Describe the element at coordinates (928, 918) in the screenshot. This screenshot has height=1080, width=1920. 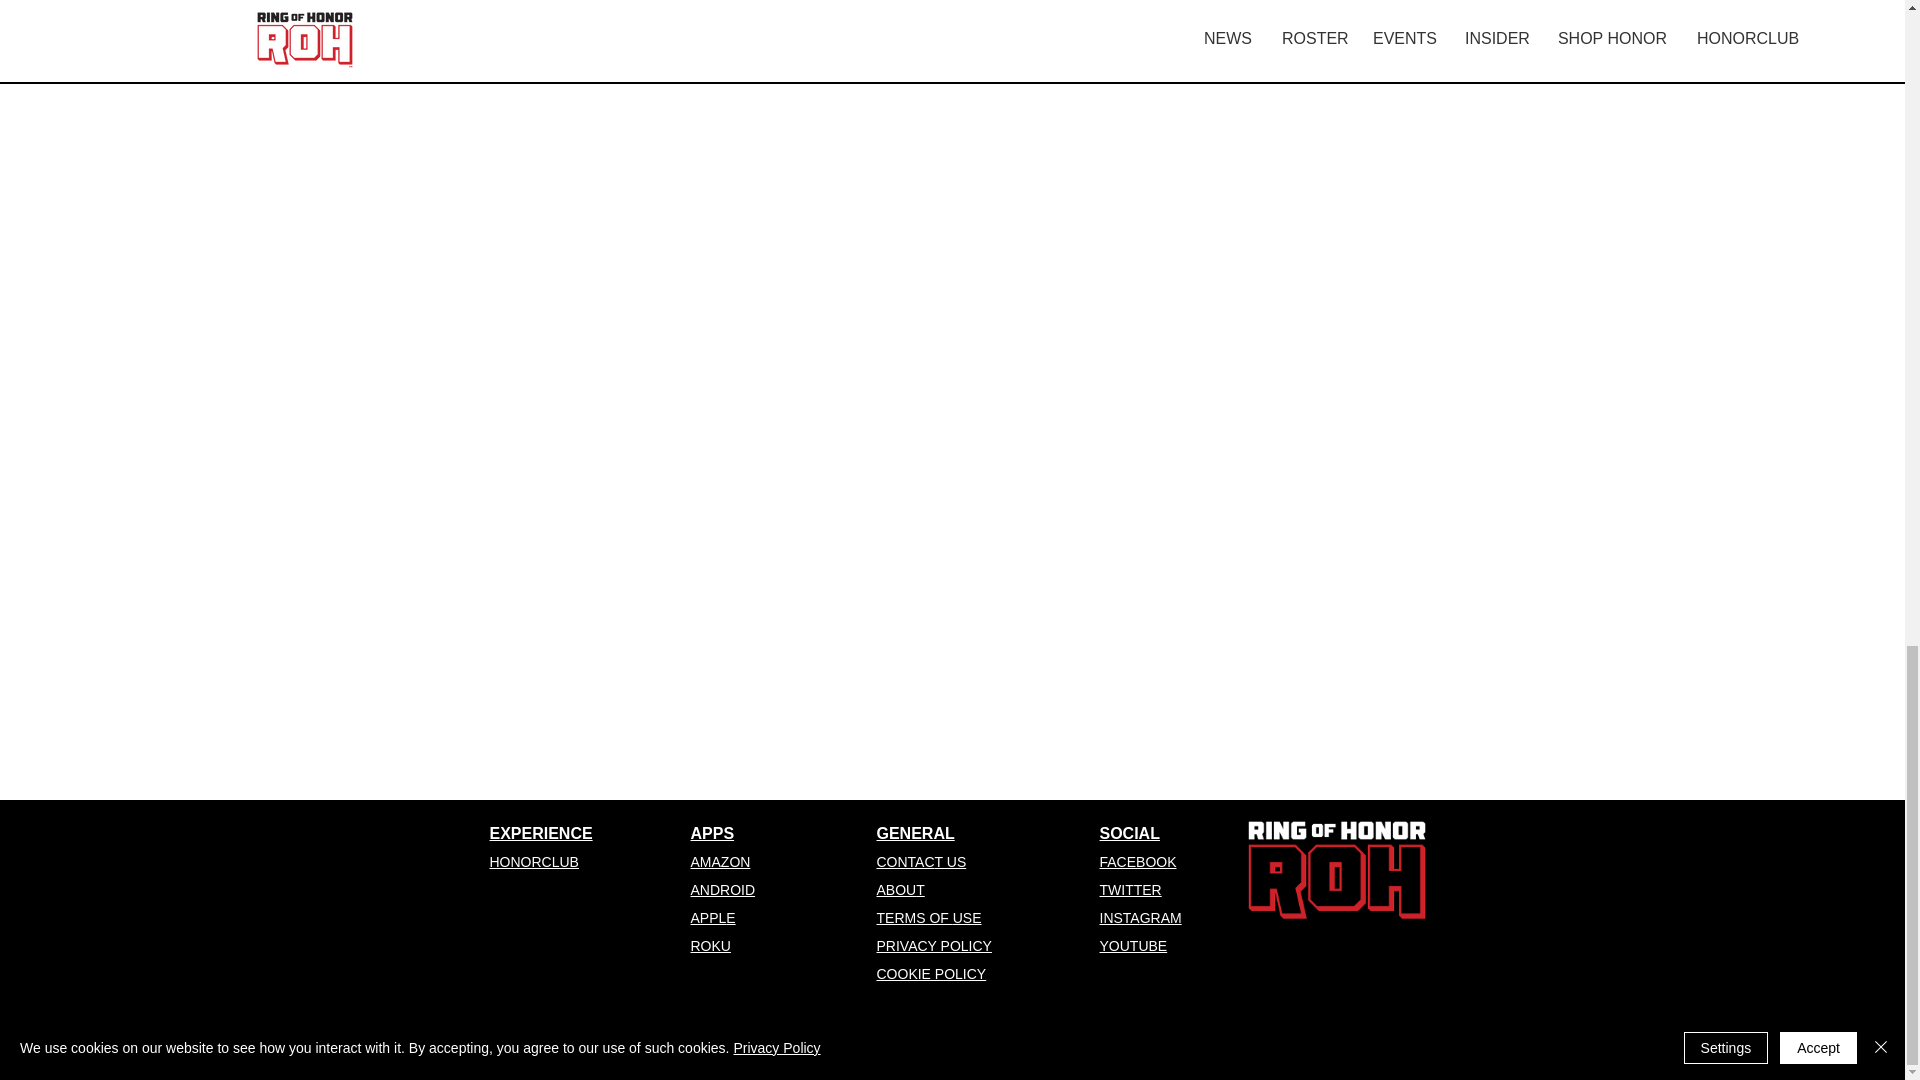
I see `TERMS OF USE` at that location.